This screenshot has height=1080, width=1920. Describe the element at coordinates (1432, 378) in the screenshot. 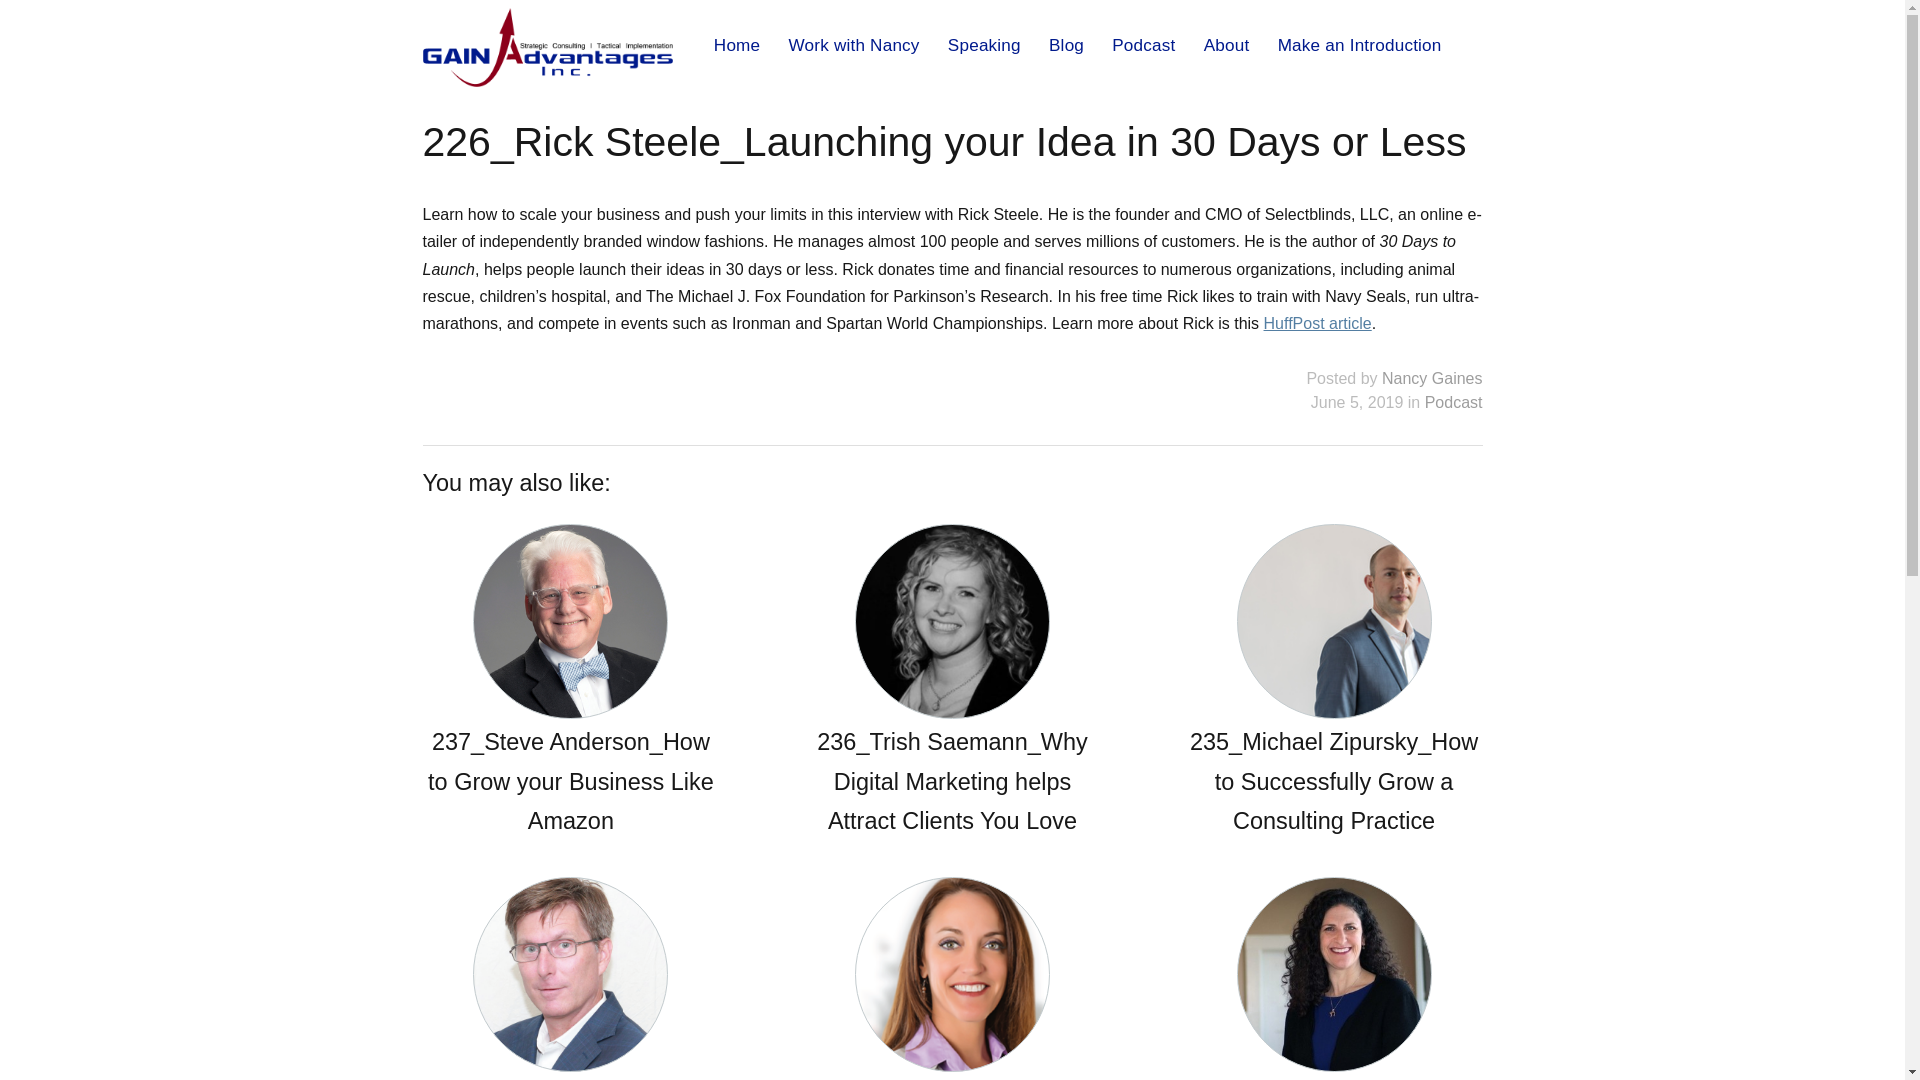

I see `Nancy Gaines` at that location.